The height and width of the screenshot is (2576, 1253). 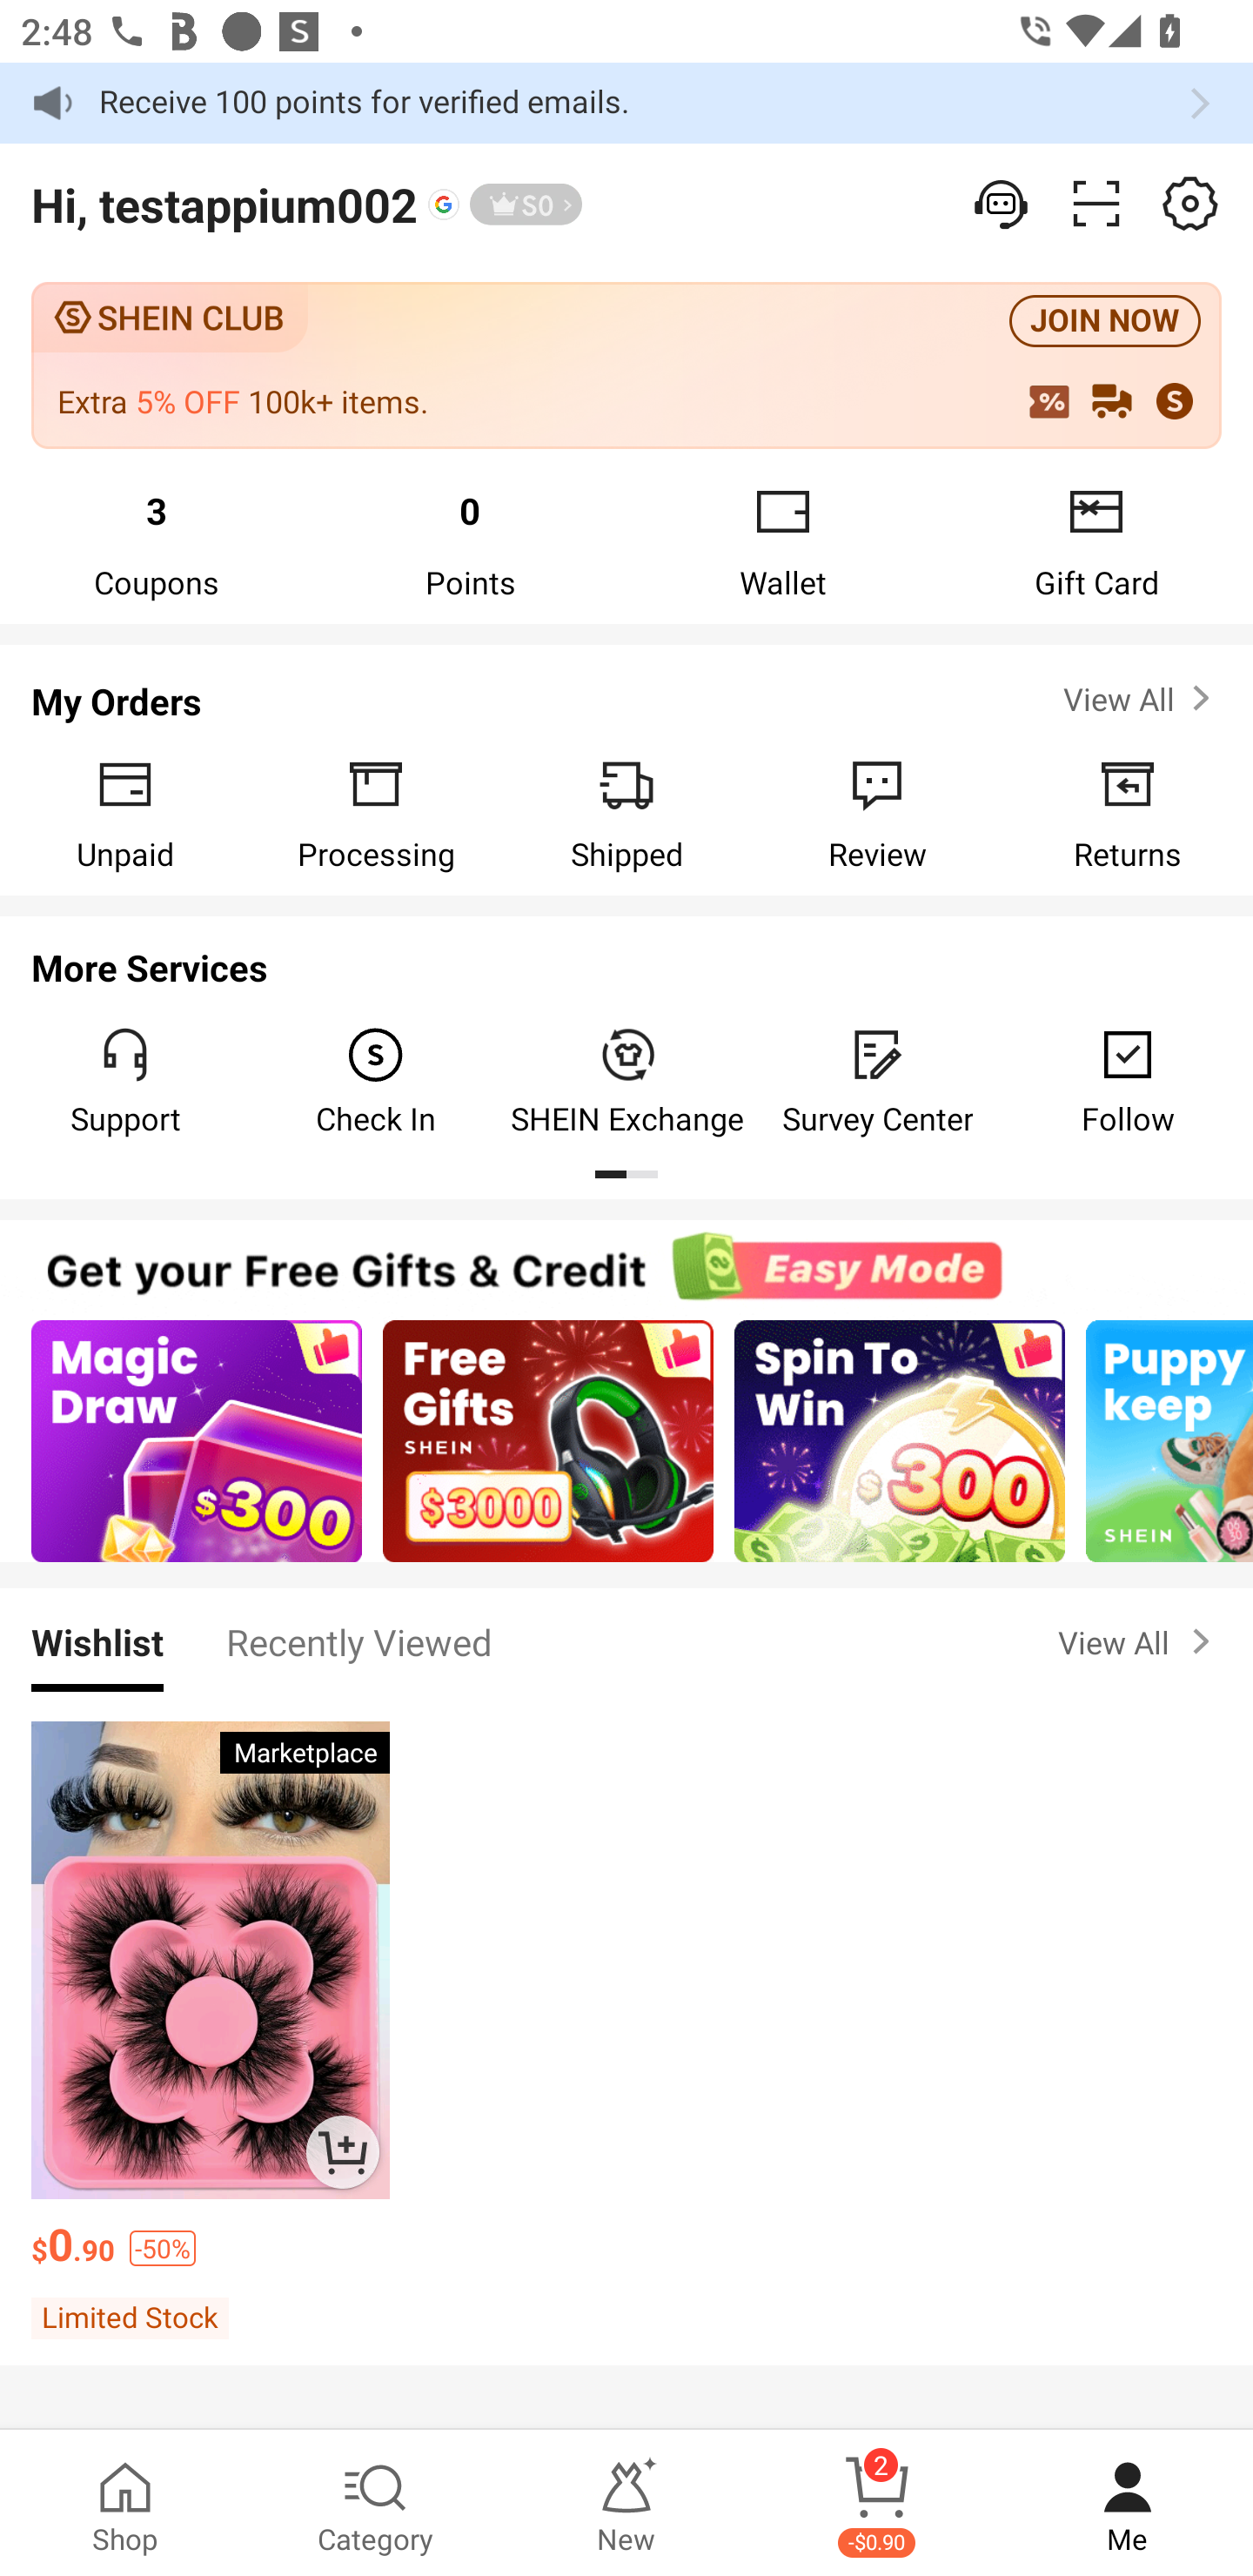 What do you see at coordinates (526, 205) in the screenshot?
I see `SHEIN VIP` at bounding box center [526, 205].